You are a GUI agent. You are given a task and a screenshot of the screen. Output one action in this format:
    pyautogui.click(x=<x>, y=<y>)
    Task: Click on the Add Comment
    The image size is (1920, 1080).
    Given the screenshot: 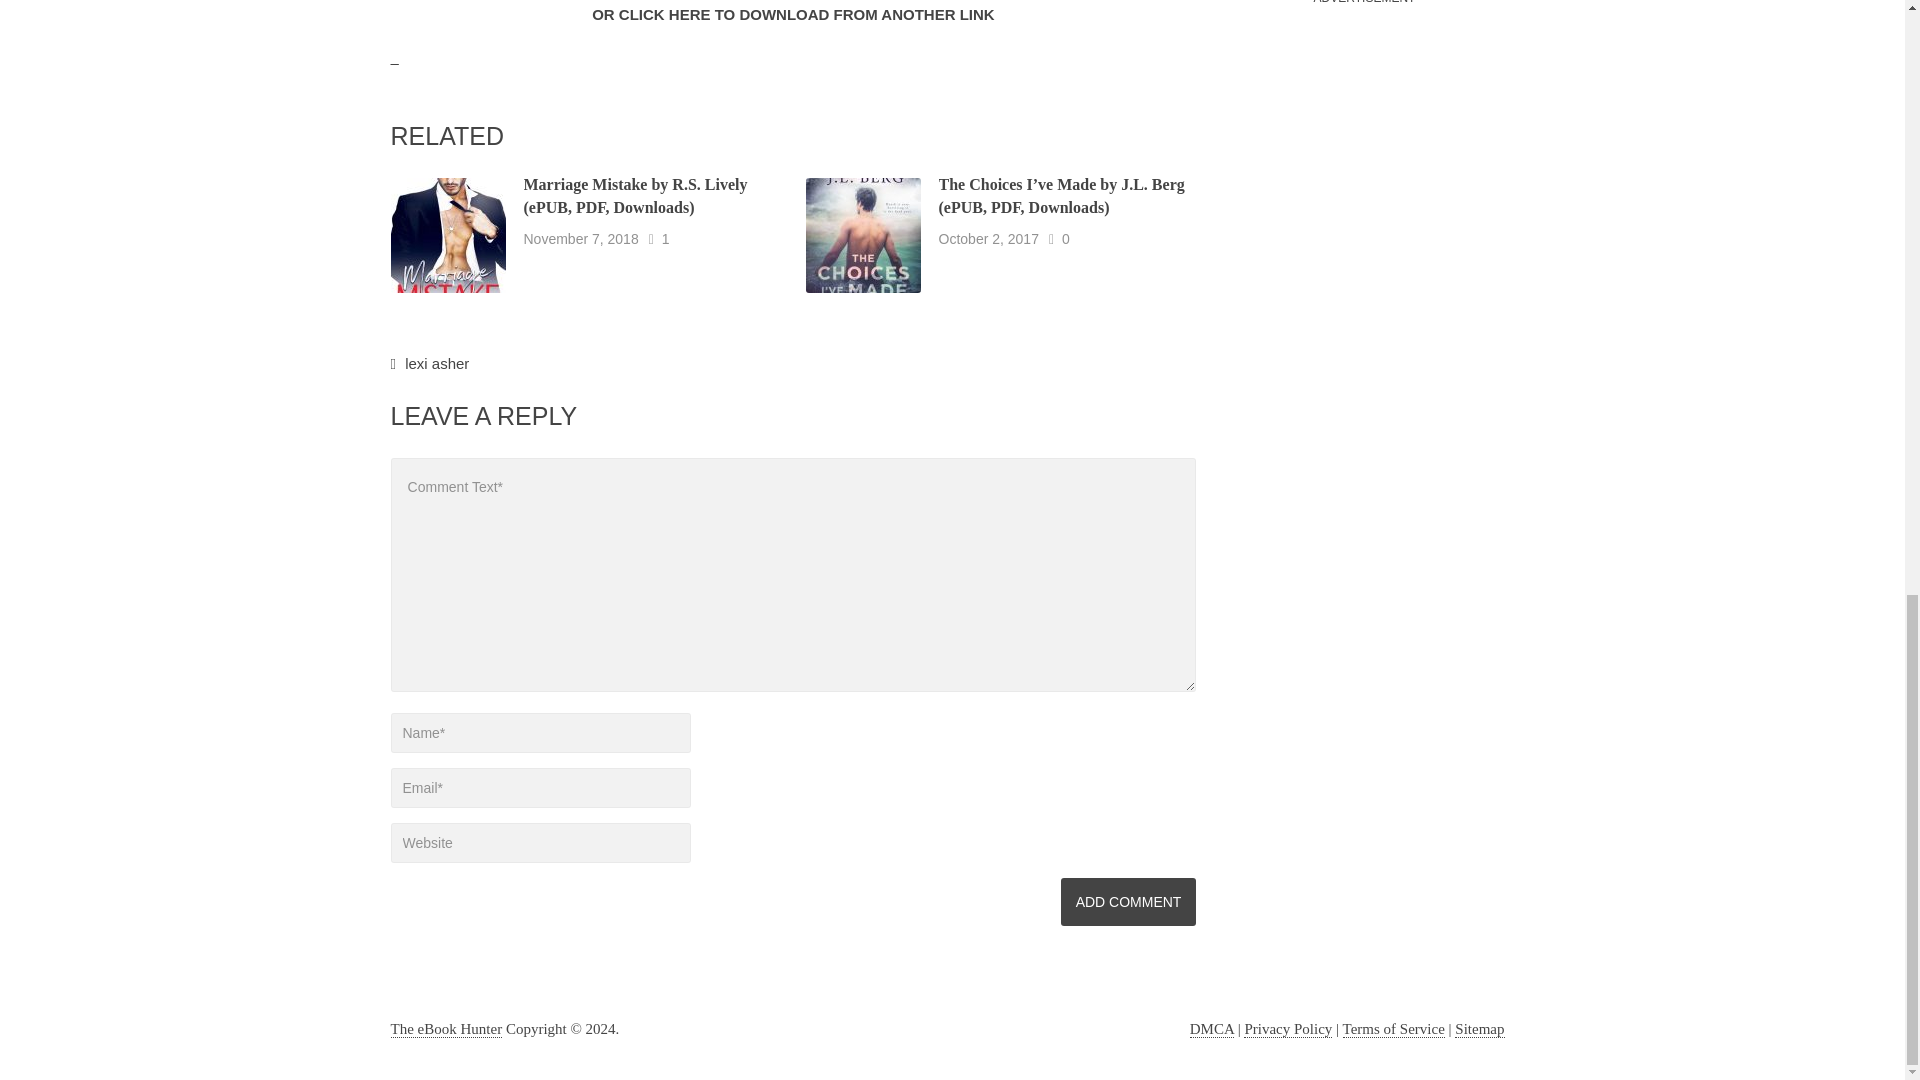 What is the action you would take?
    pyautogui.click(x=1128, y=902)
    